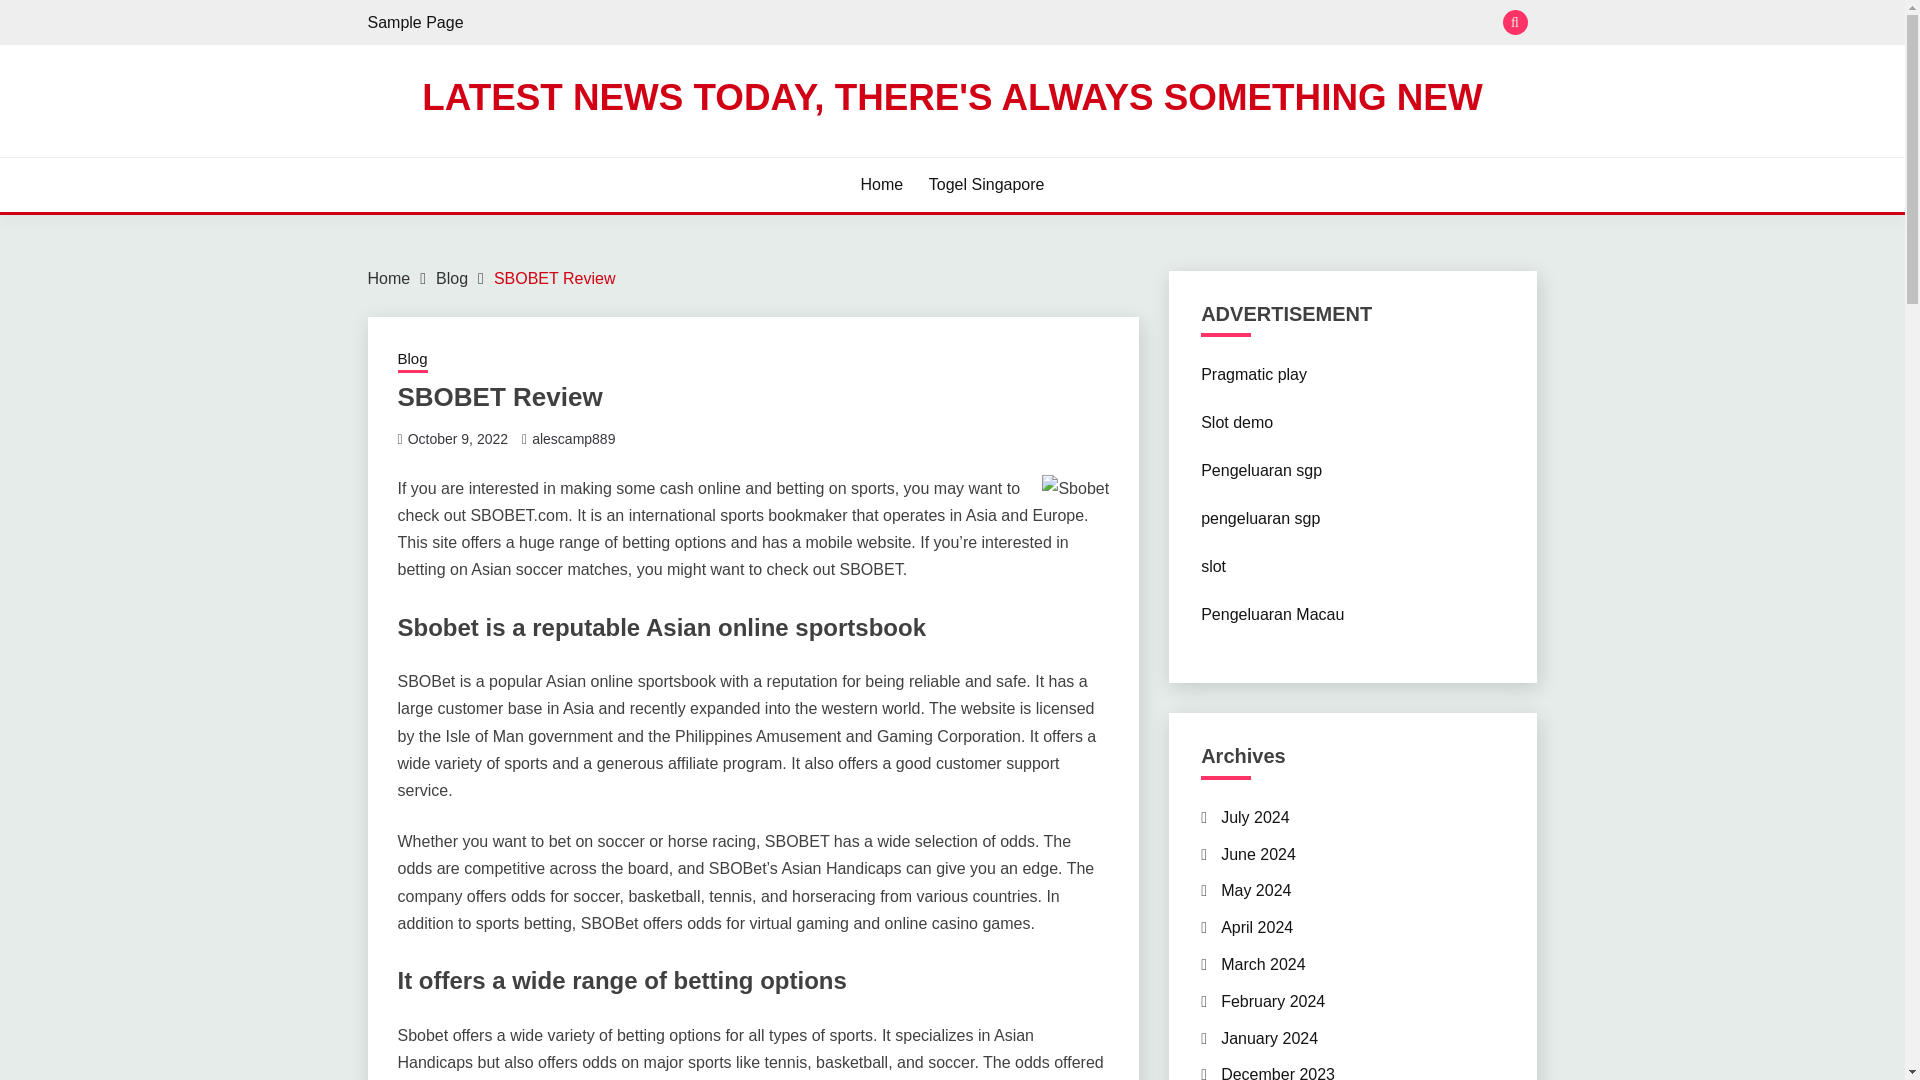 The image size is (1920, 1080). Describe the element at coordinates (572, 438) in the screenshot. I see `alescamp889` at that location.